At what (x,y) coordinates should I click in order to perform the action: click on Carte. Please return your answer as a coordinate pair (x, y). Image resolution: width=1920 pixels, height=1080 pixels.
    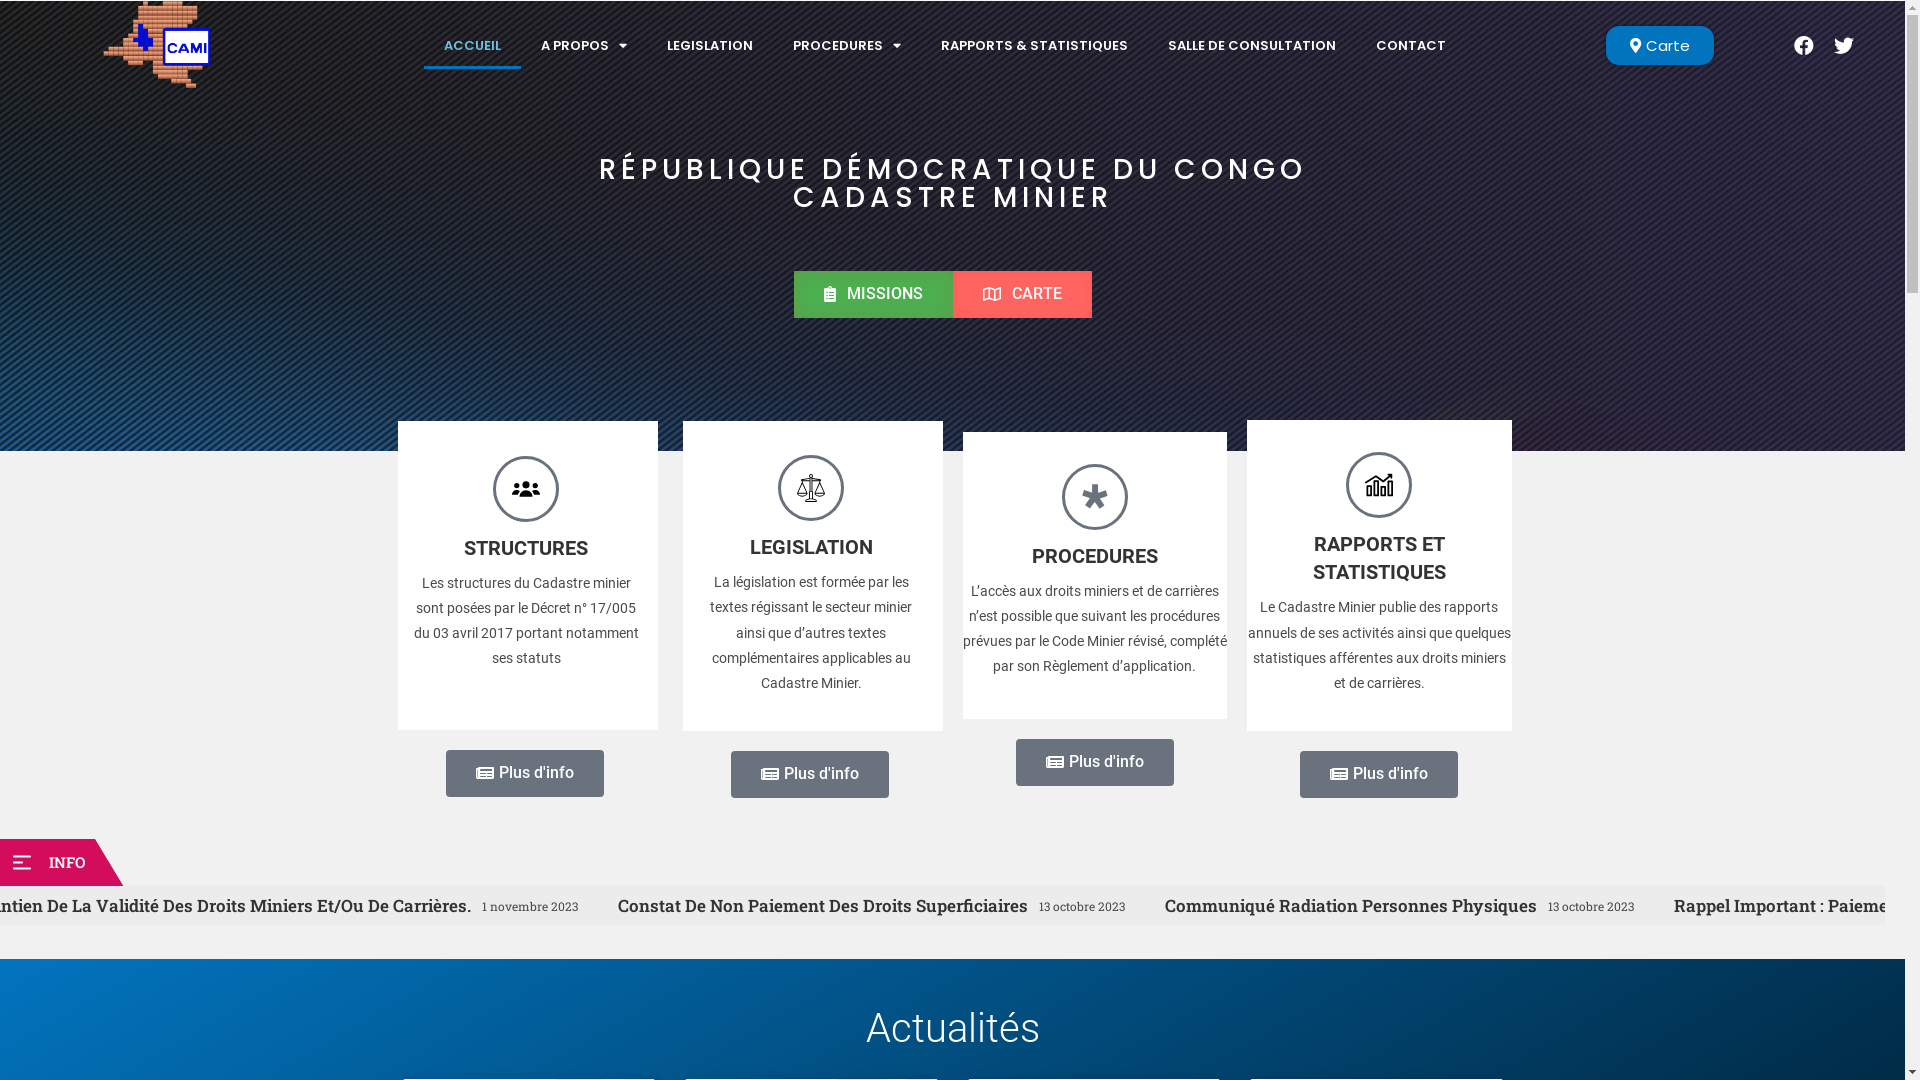
    Looking at the image, I should click on (1660, 46).